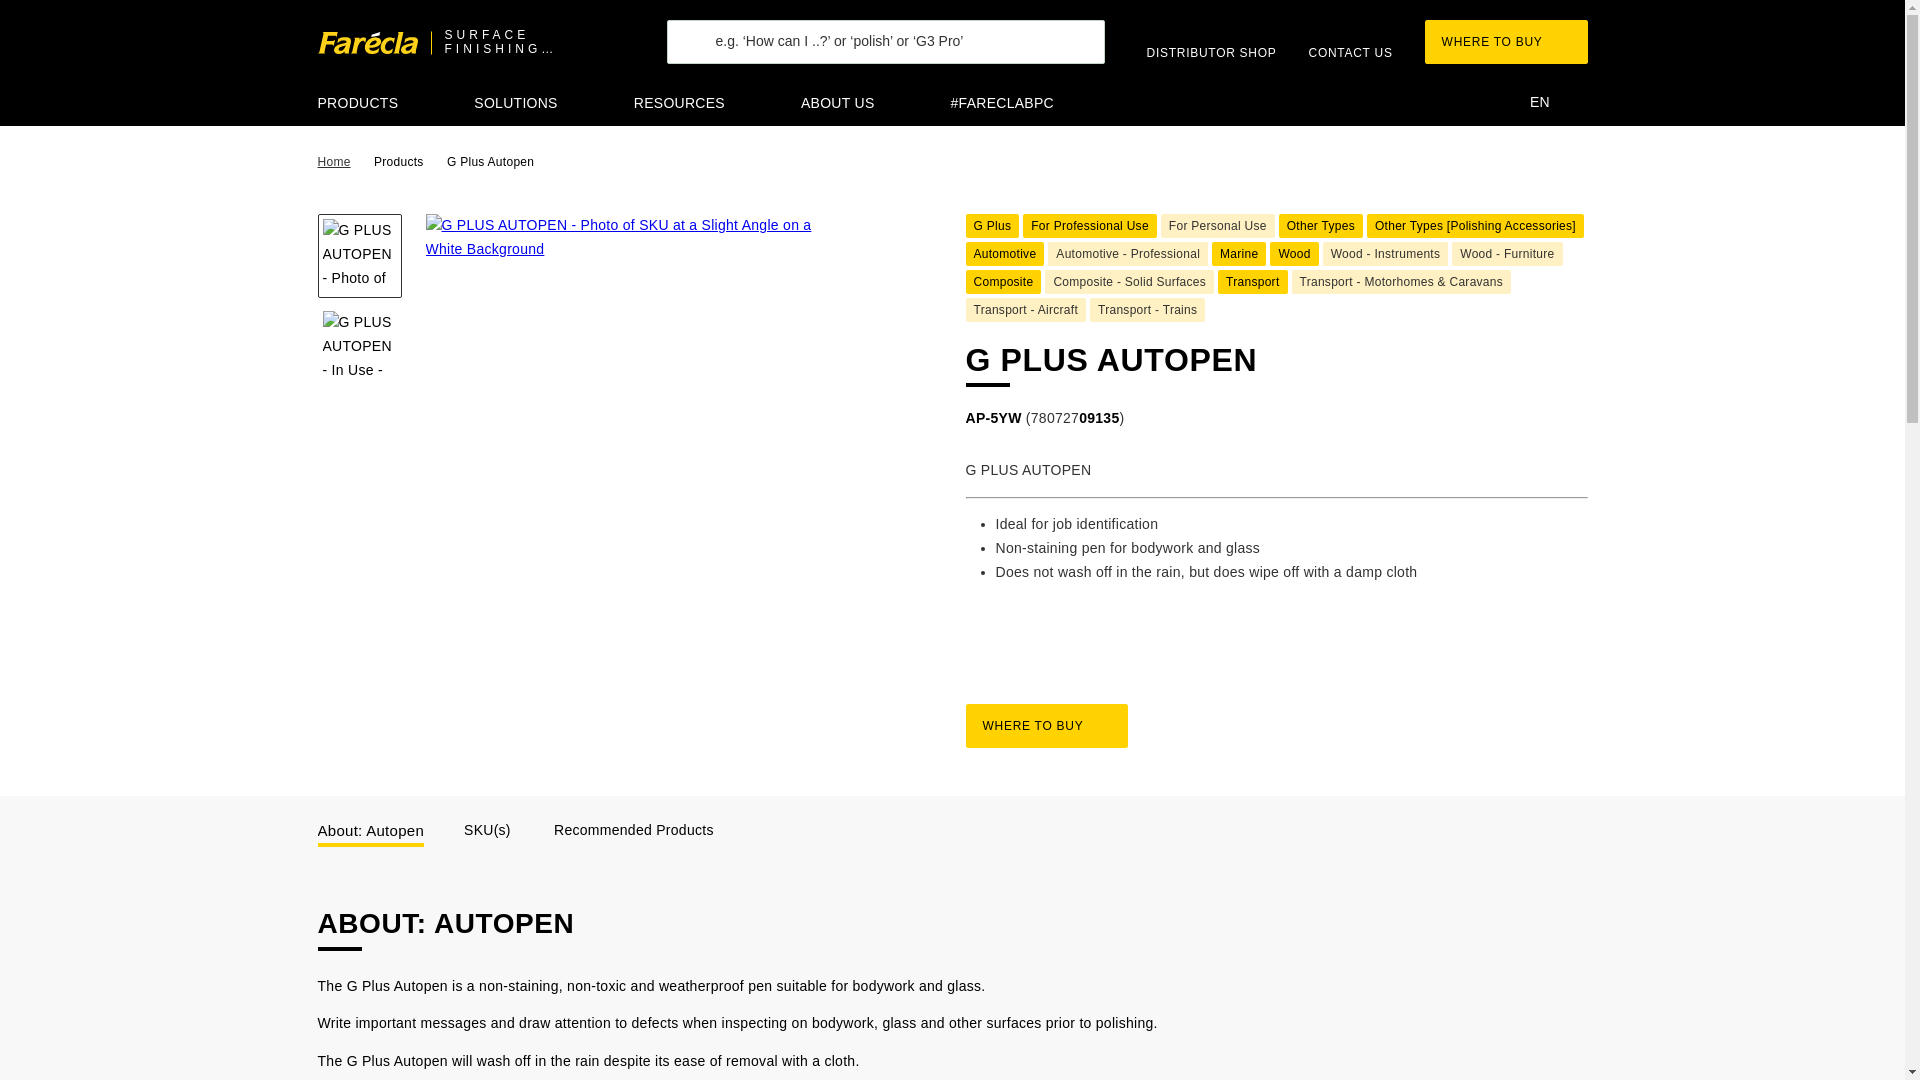 The image size is (1920, 1080). Describe the element at coordinates (710, 64) in the screenshot. I see `Search` at that location.